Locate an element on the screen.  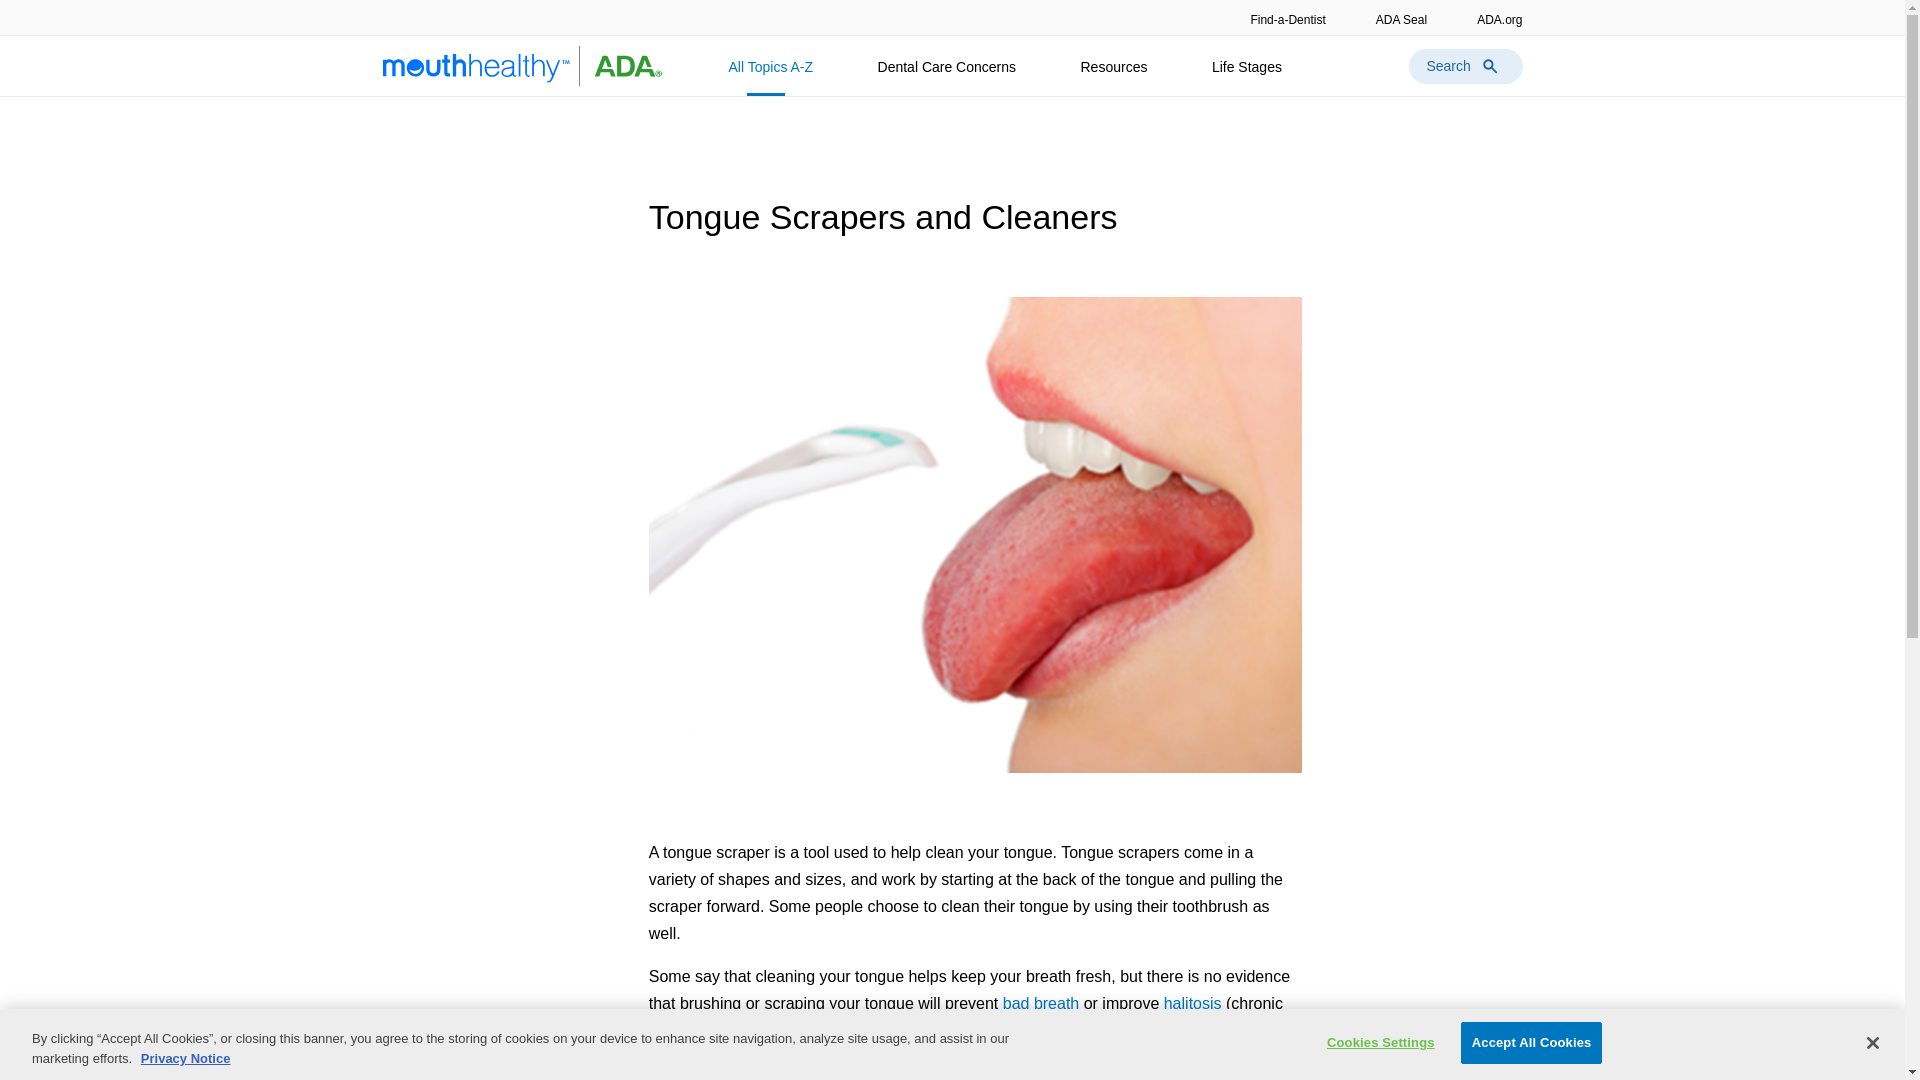
Dental Care Concerns is located at coordinates (947, 75).